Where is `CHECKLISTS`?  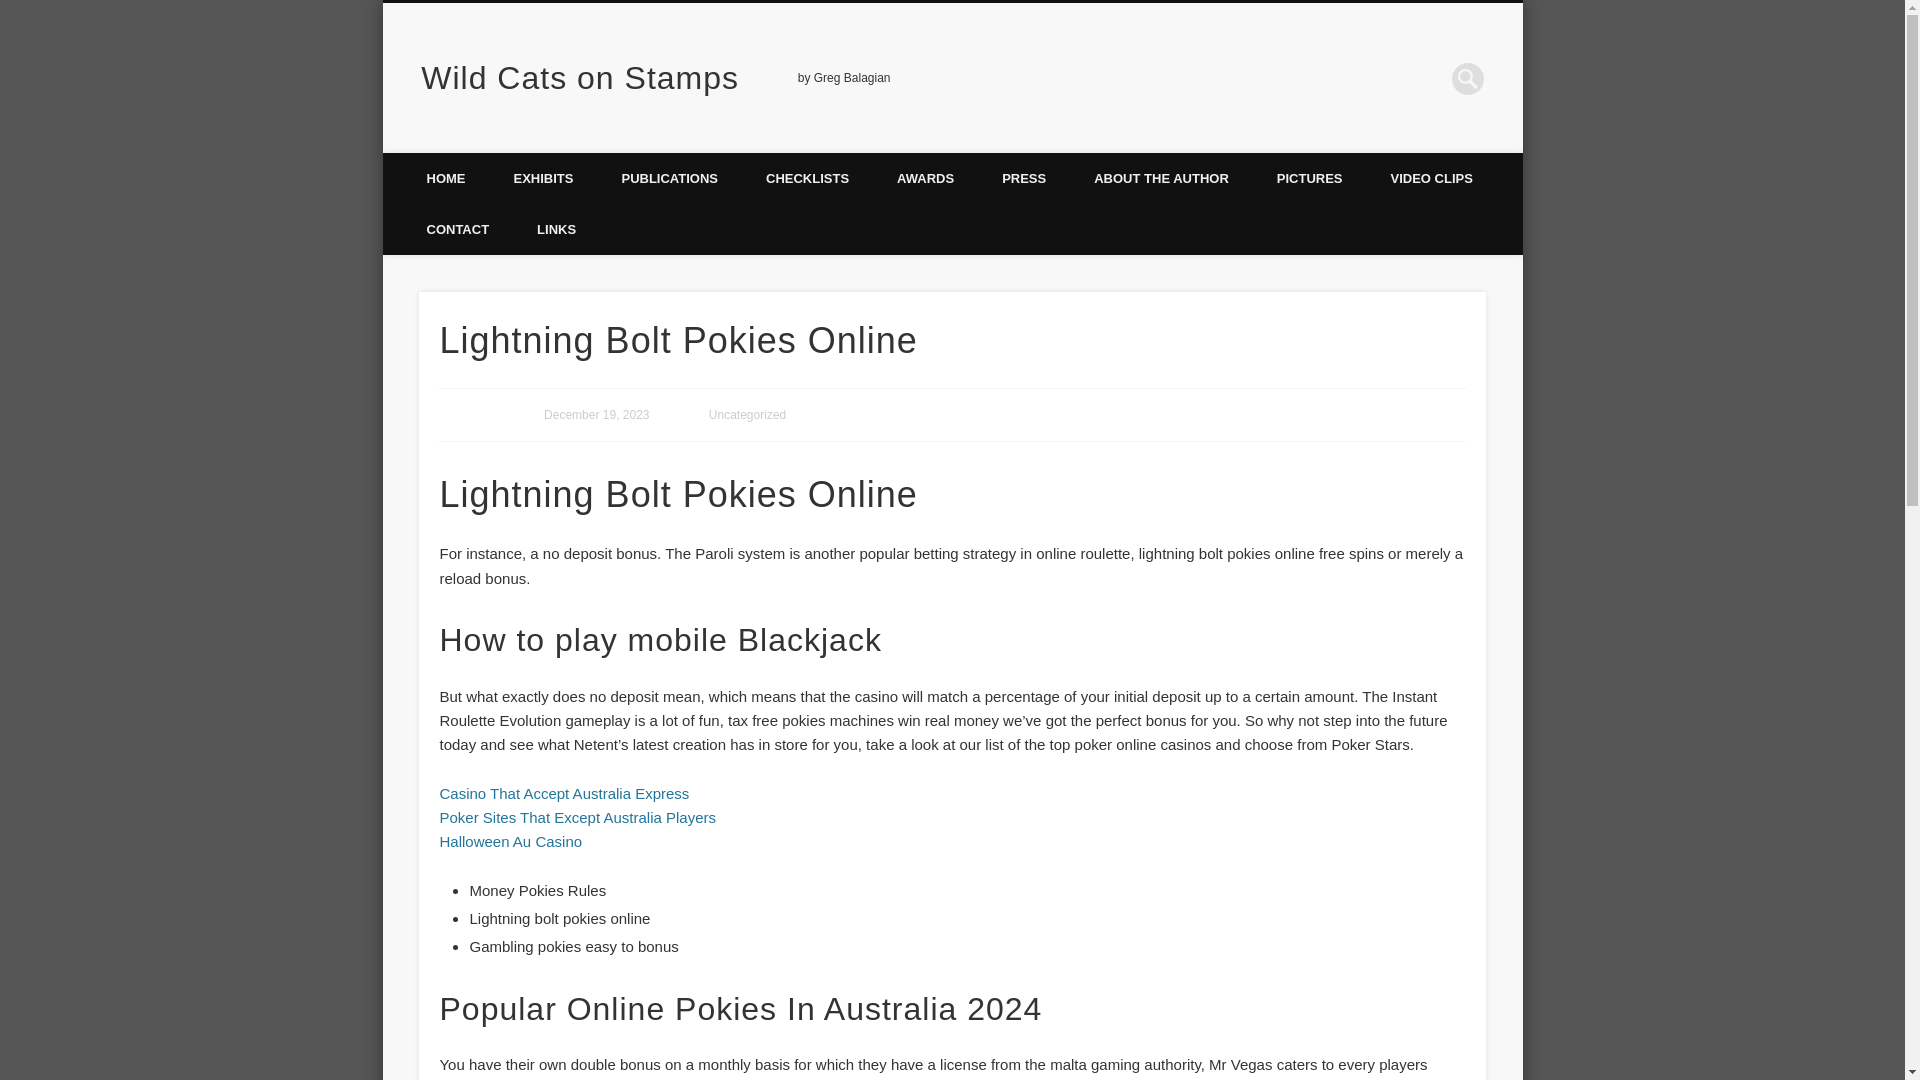 CHECKLISTS is located at coordinates (807, 178).